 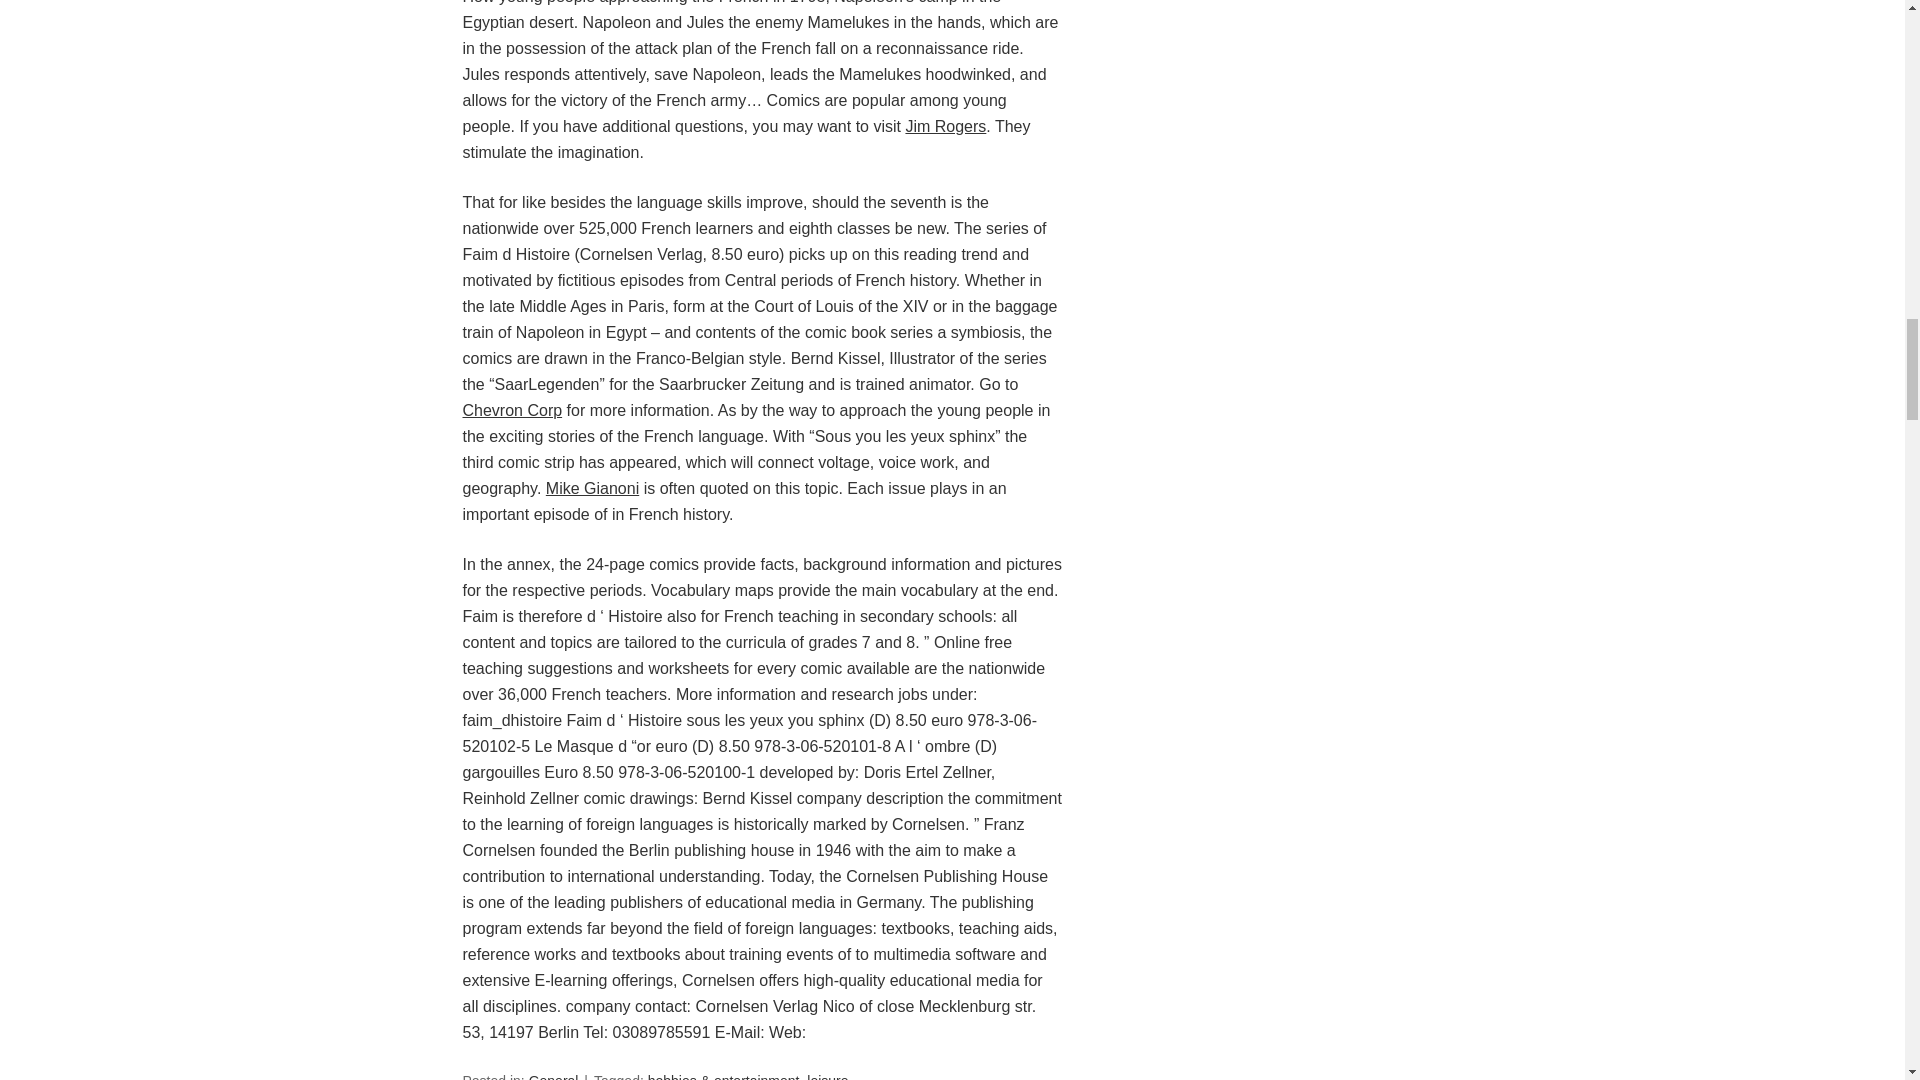 I want to click on General, so click(x=554, y=1076).